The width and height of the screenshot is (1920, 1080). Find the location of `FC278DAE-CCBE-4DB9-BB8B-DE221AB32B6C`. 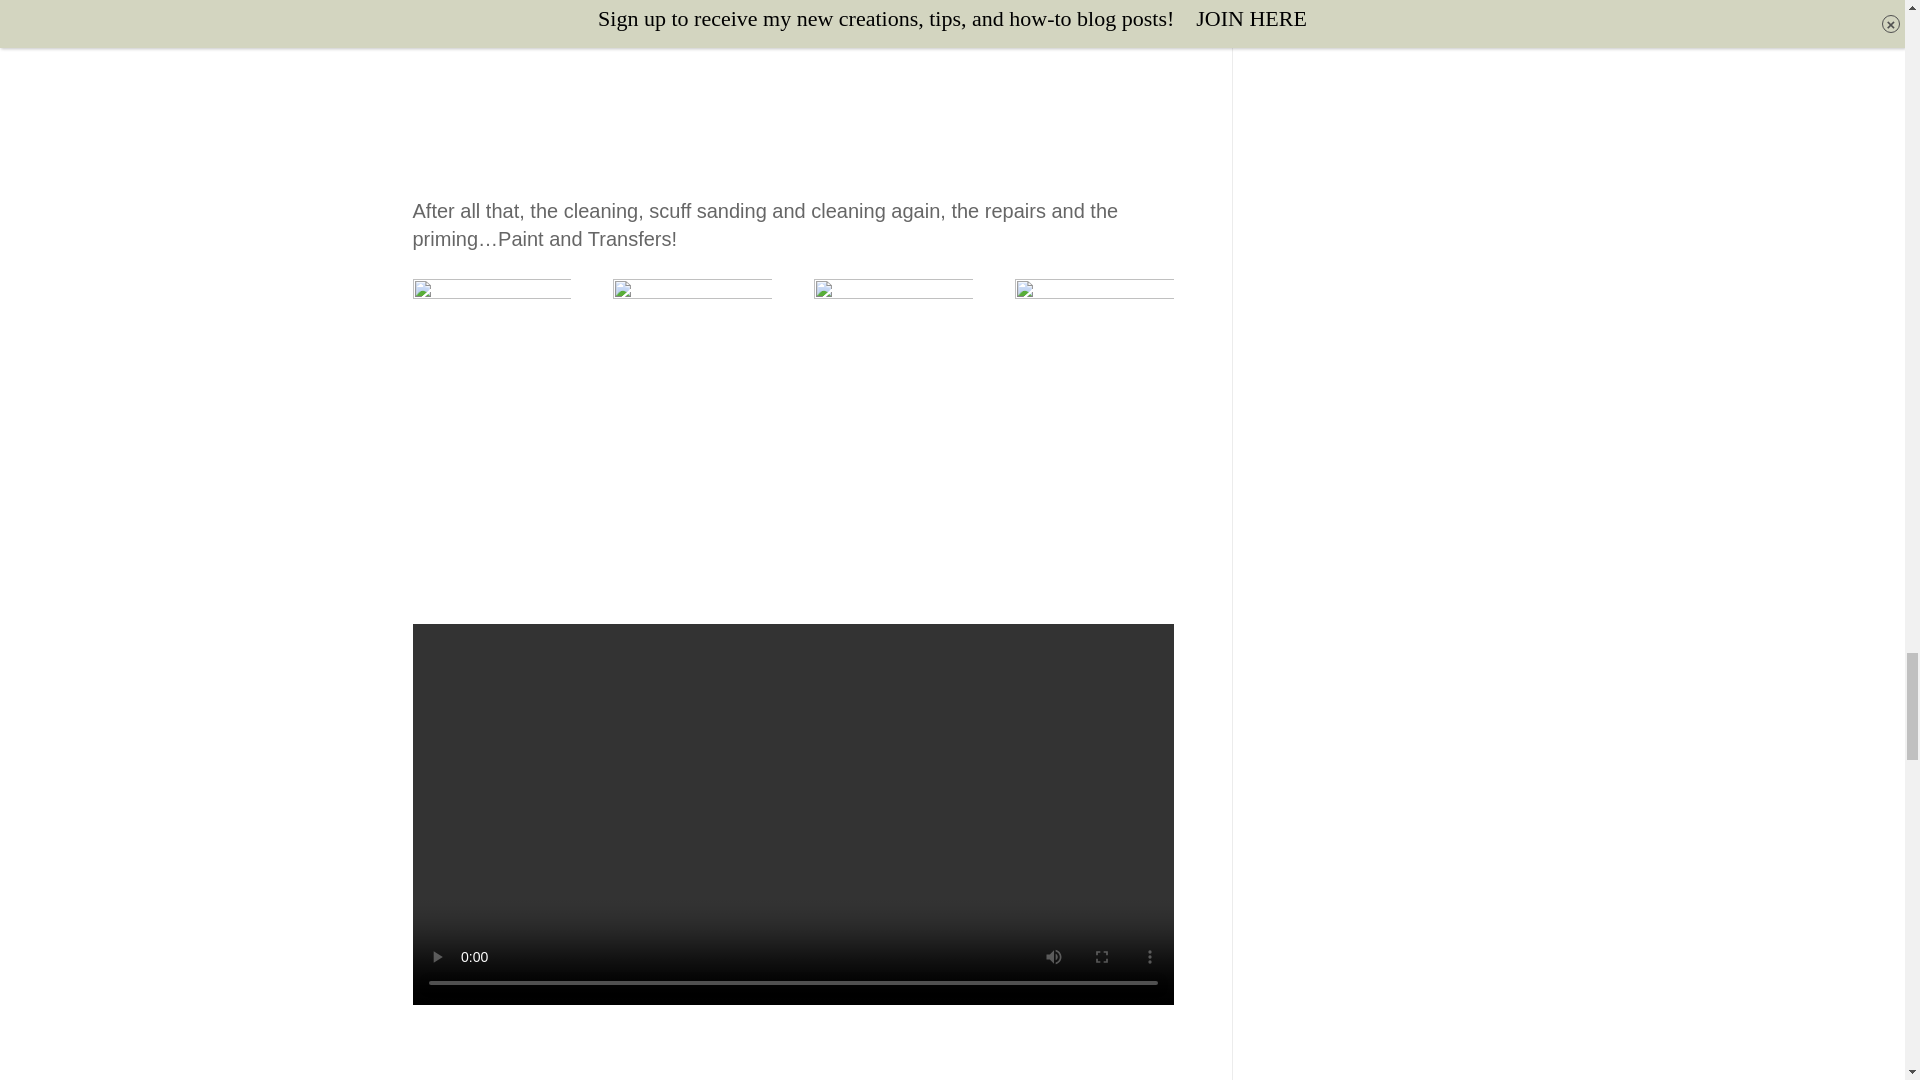

FC278DAE-CCBE-4DB9-BB8B-DE221AB32B6C is located at coordinates (692, 384).